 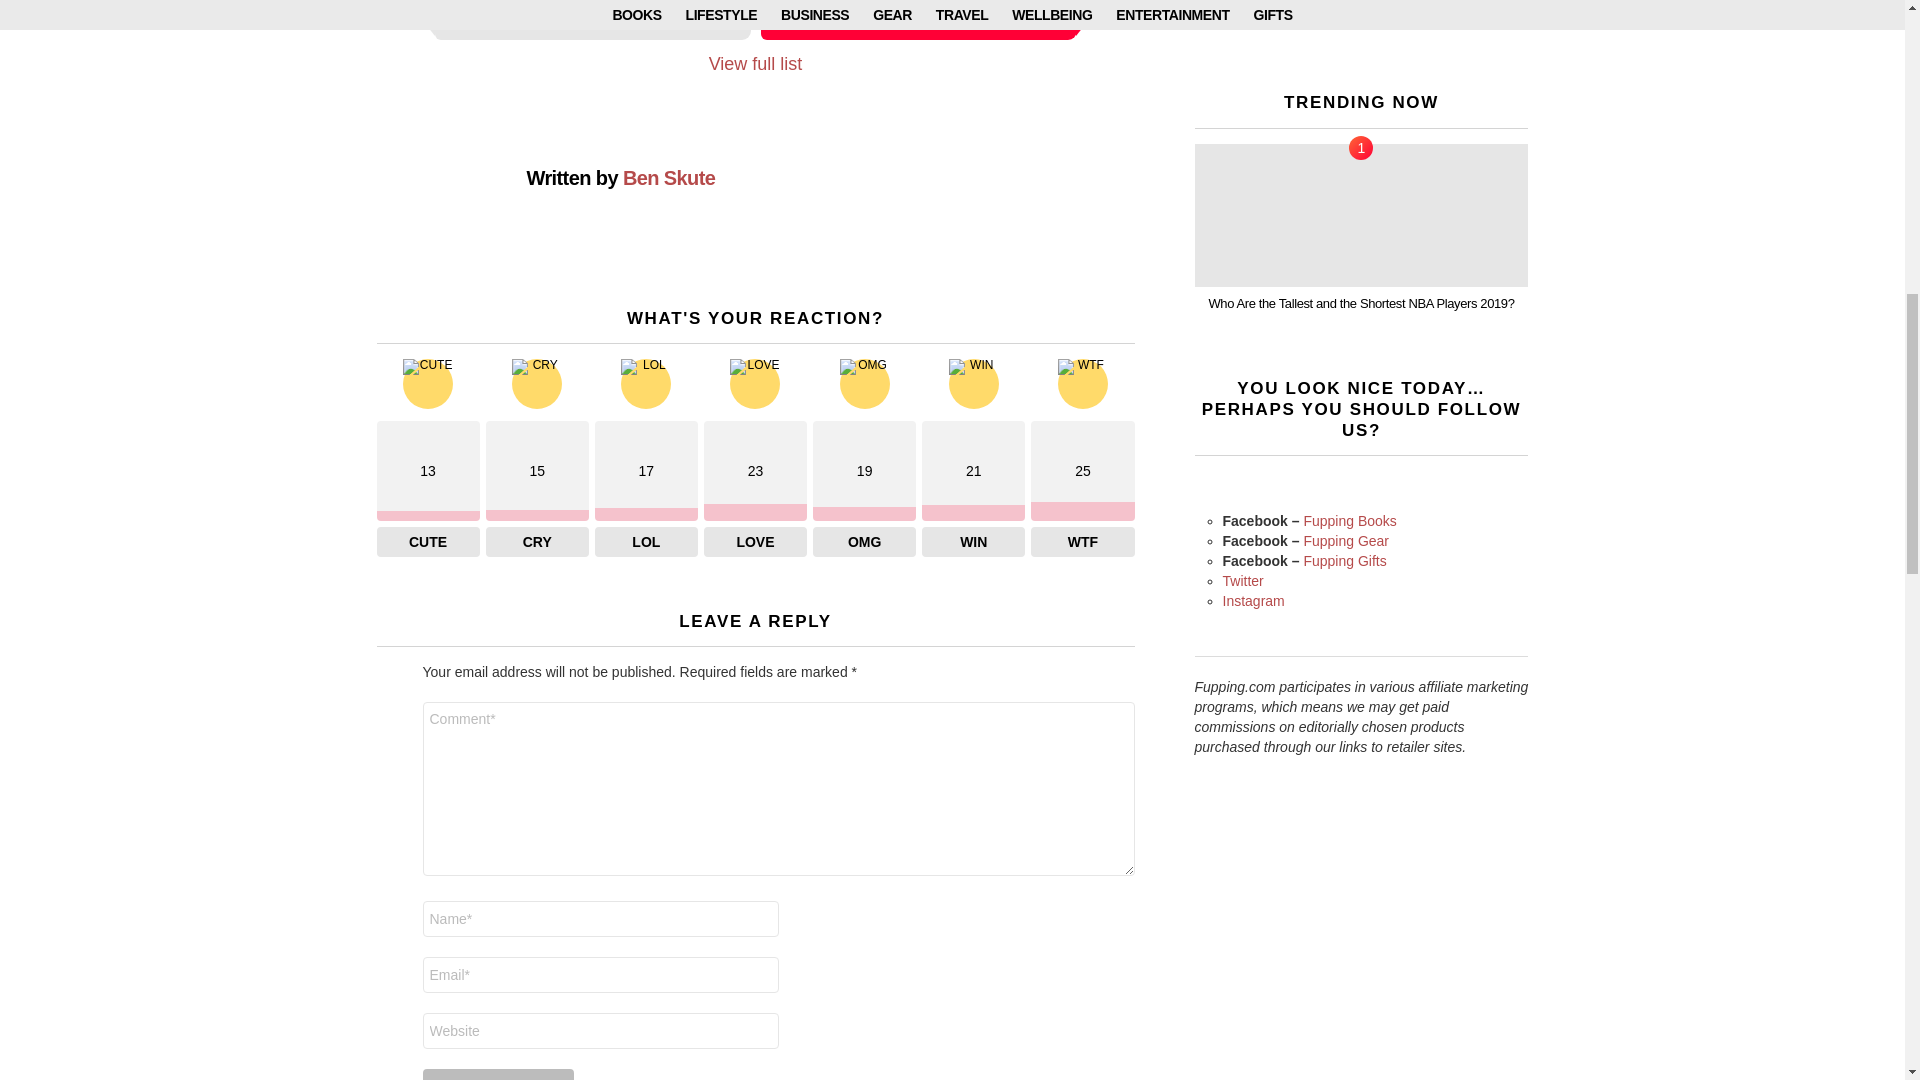 What do you see at coordinates (1361, 215) in the screenshot?
I see `Who Are the Tallest and the Shortest NBA Players 2019?` at bounding box center [1361, 215].